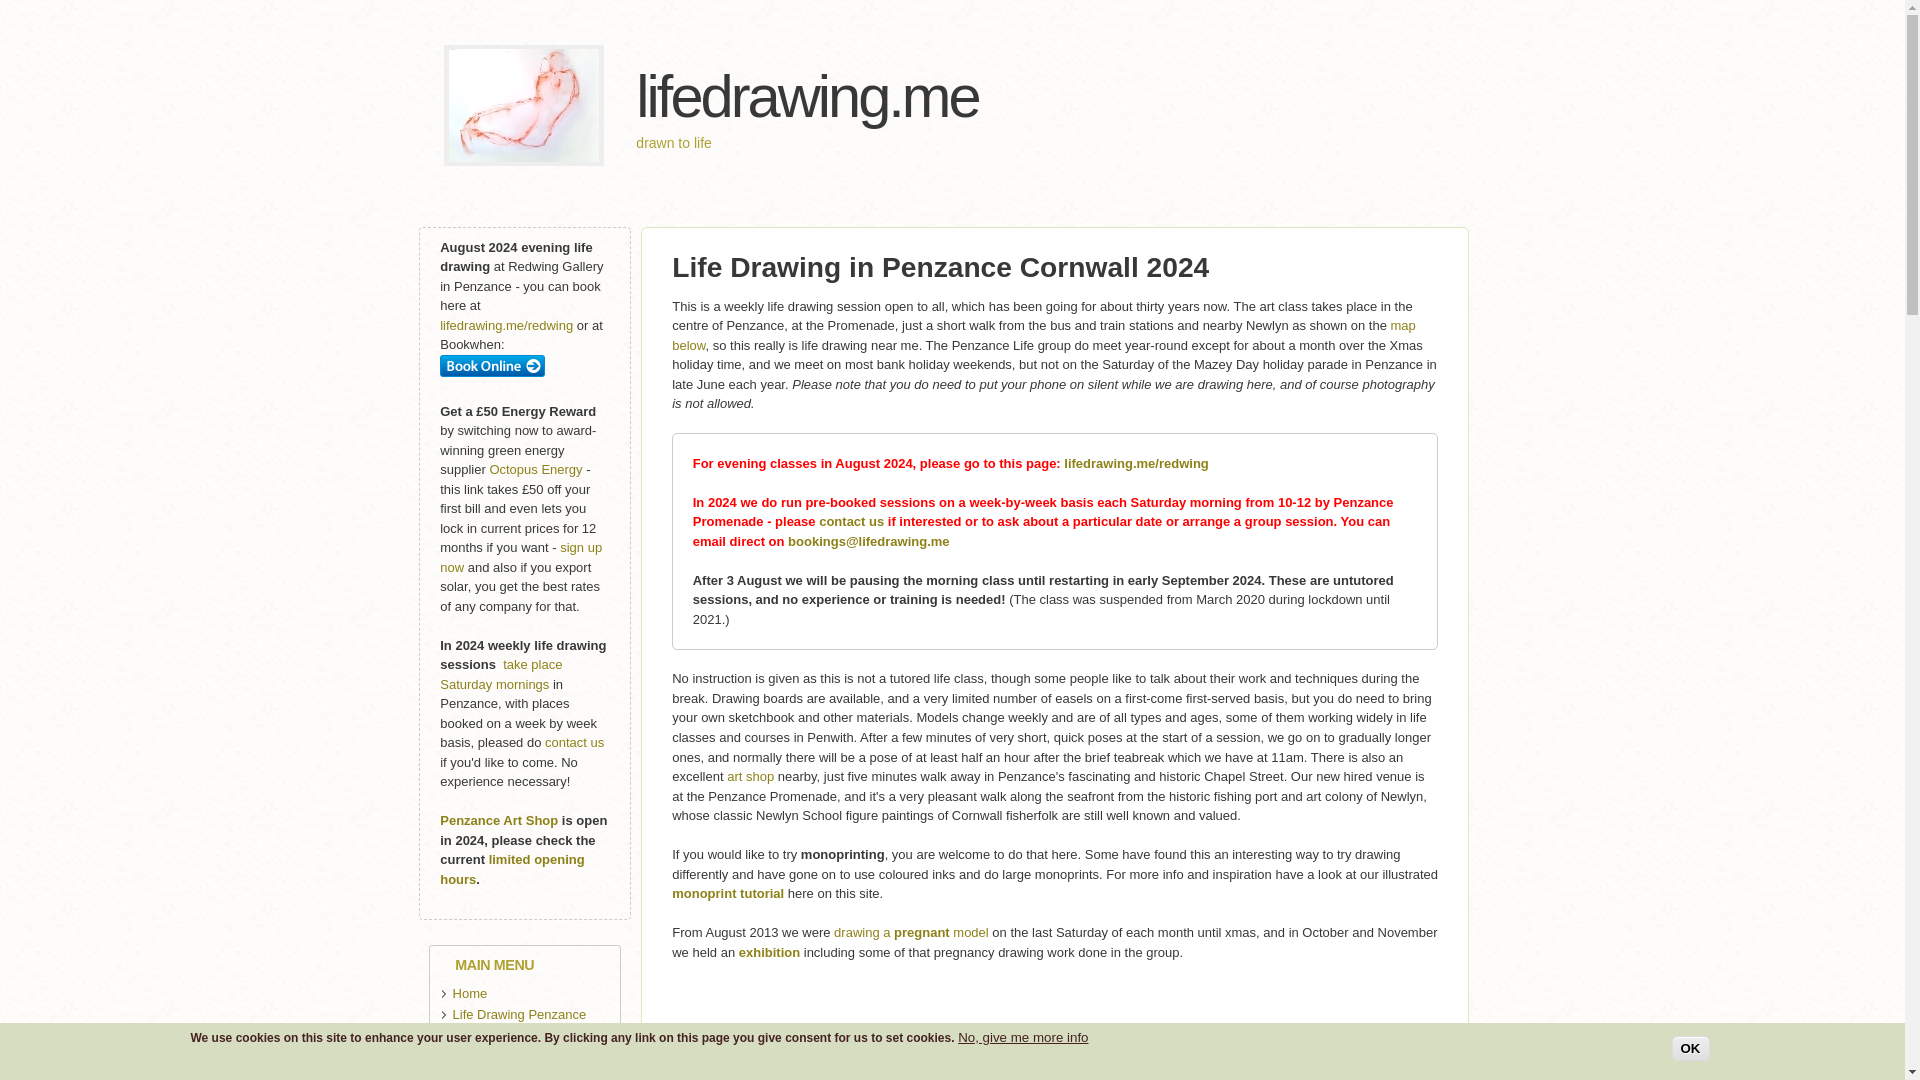  Describe the element at coordinates (770, 952) in the screenshot. I see `exhibition` at that location.